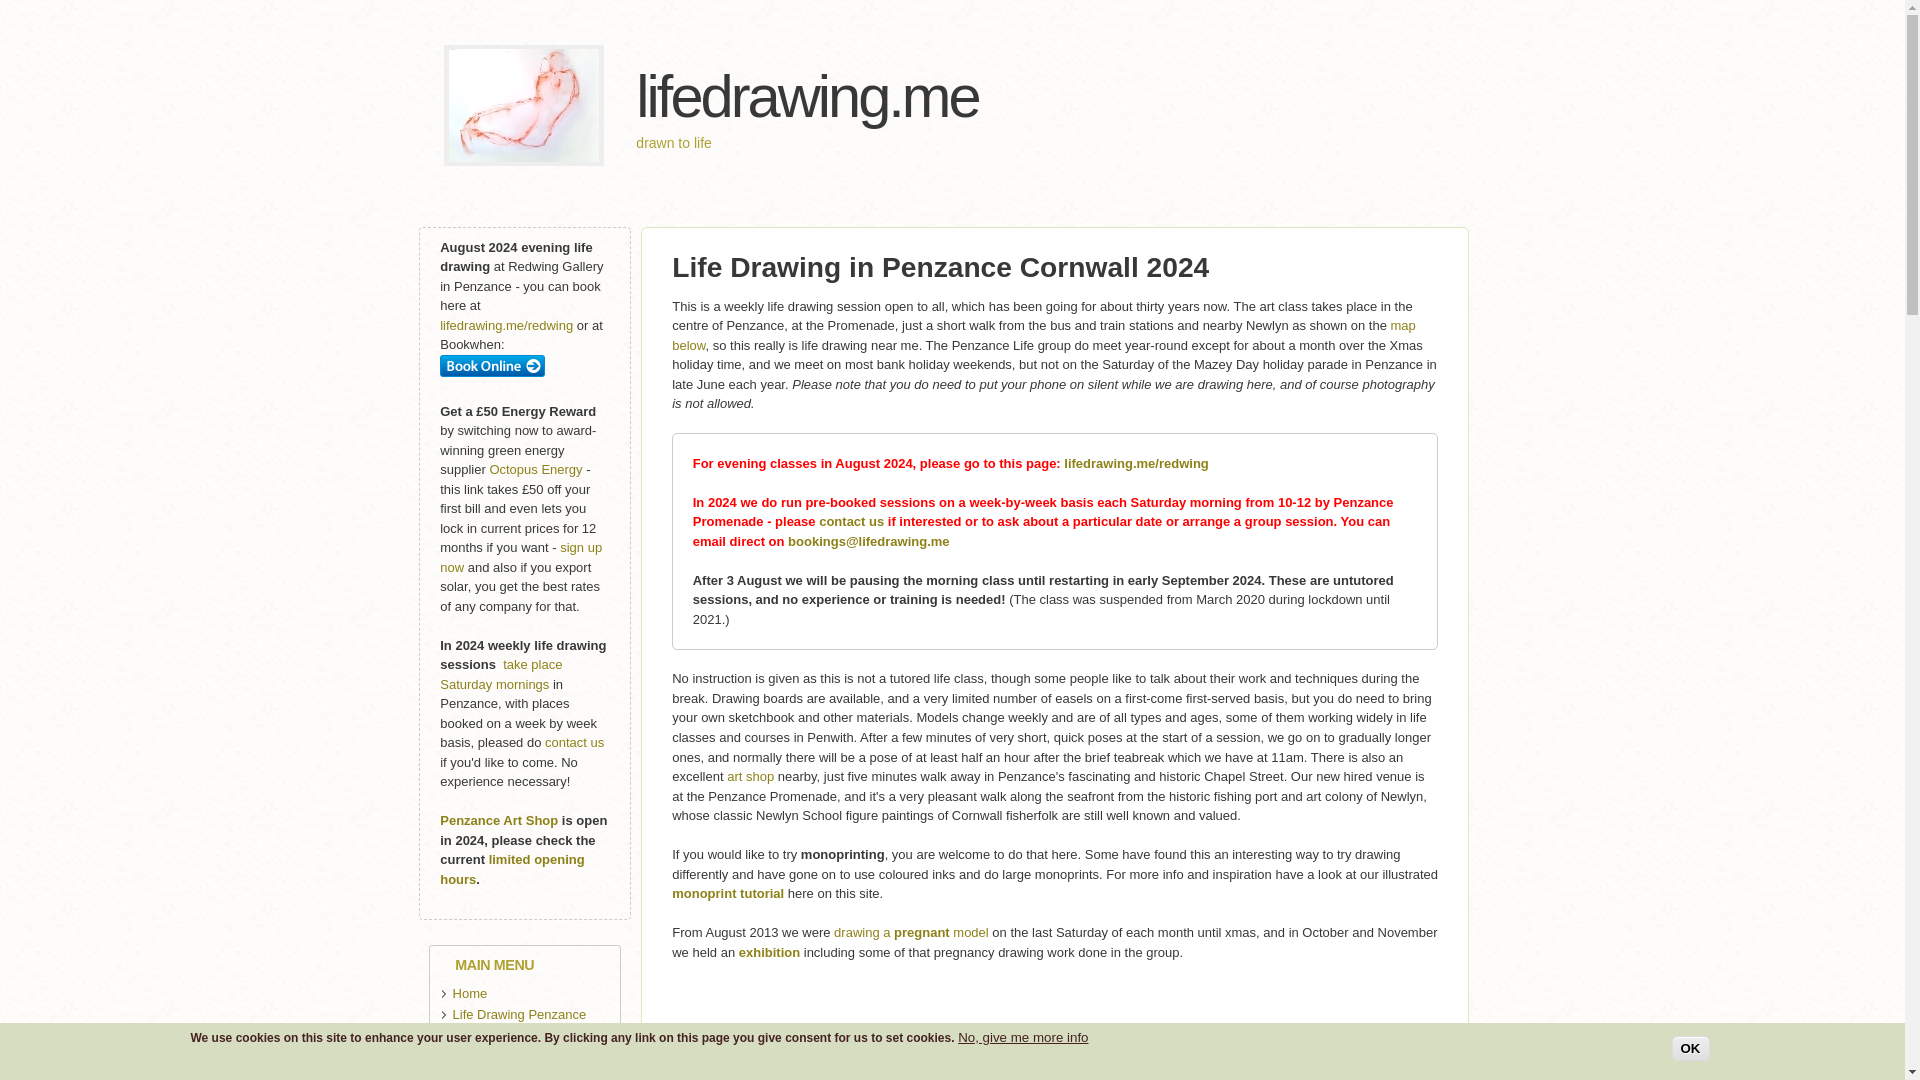  Describe the element at coordinates (770, 952) in the screenshot. I see `exhibition` at that location.